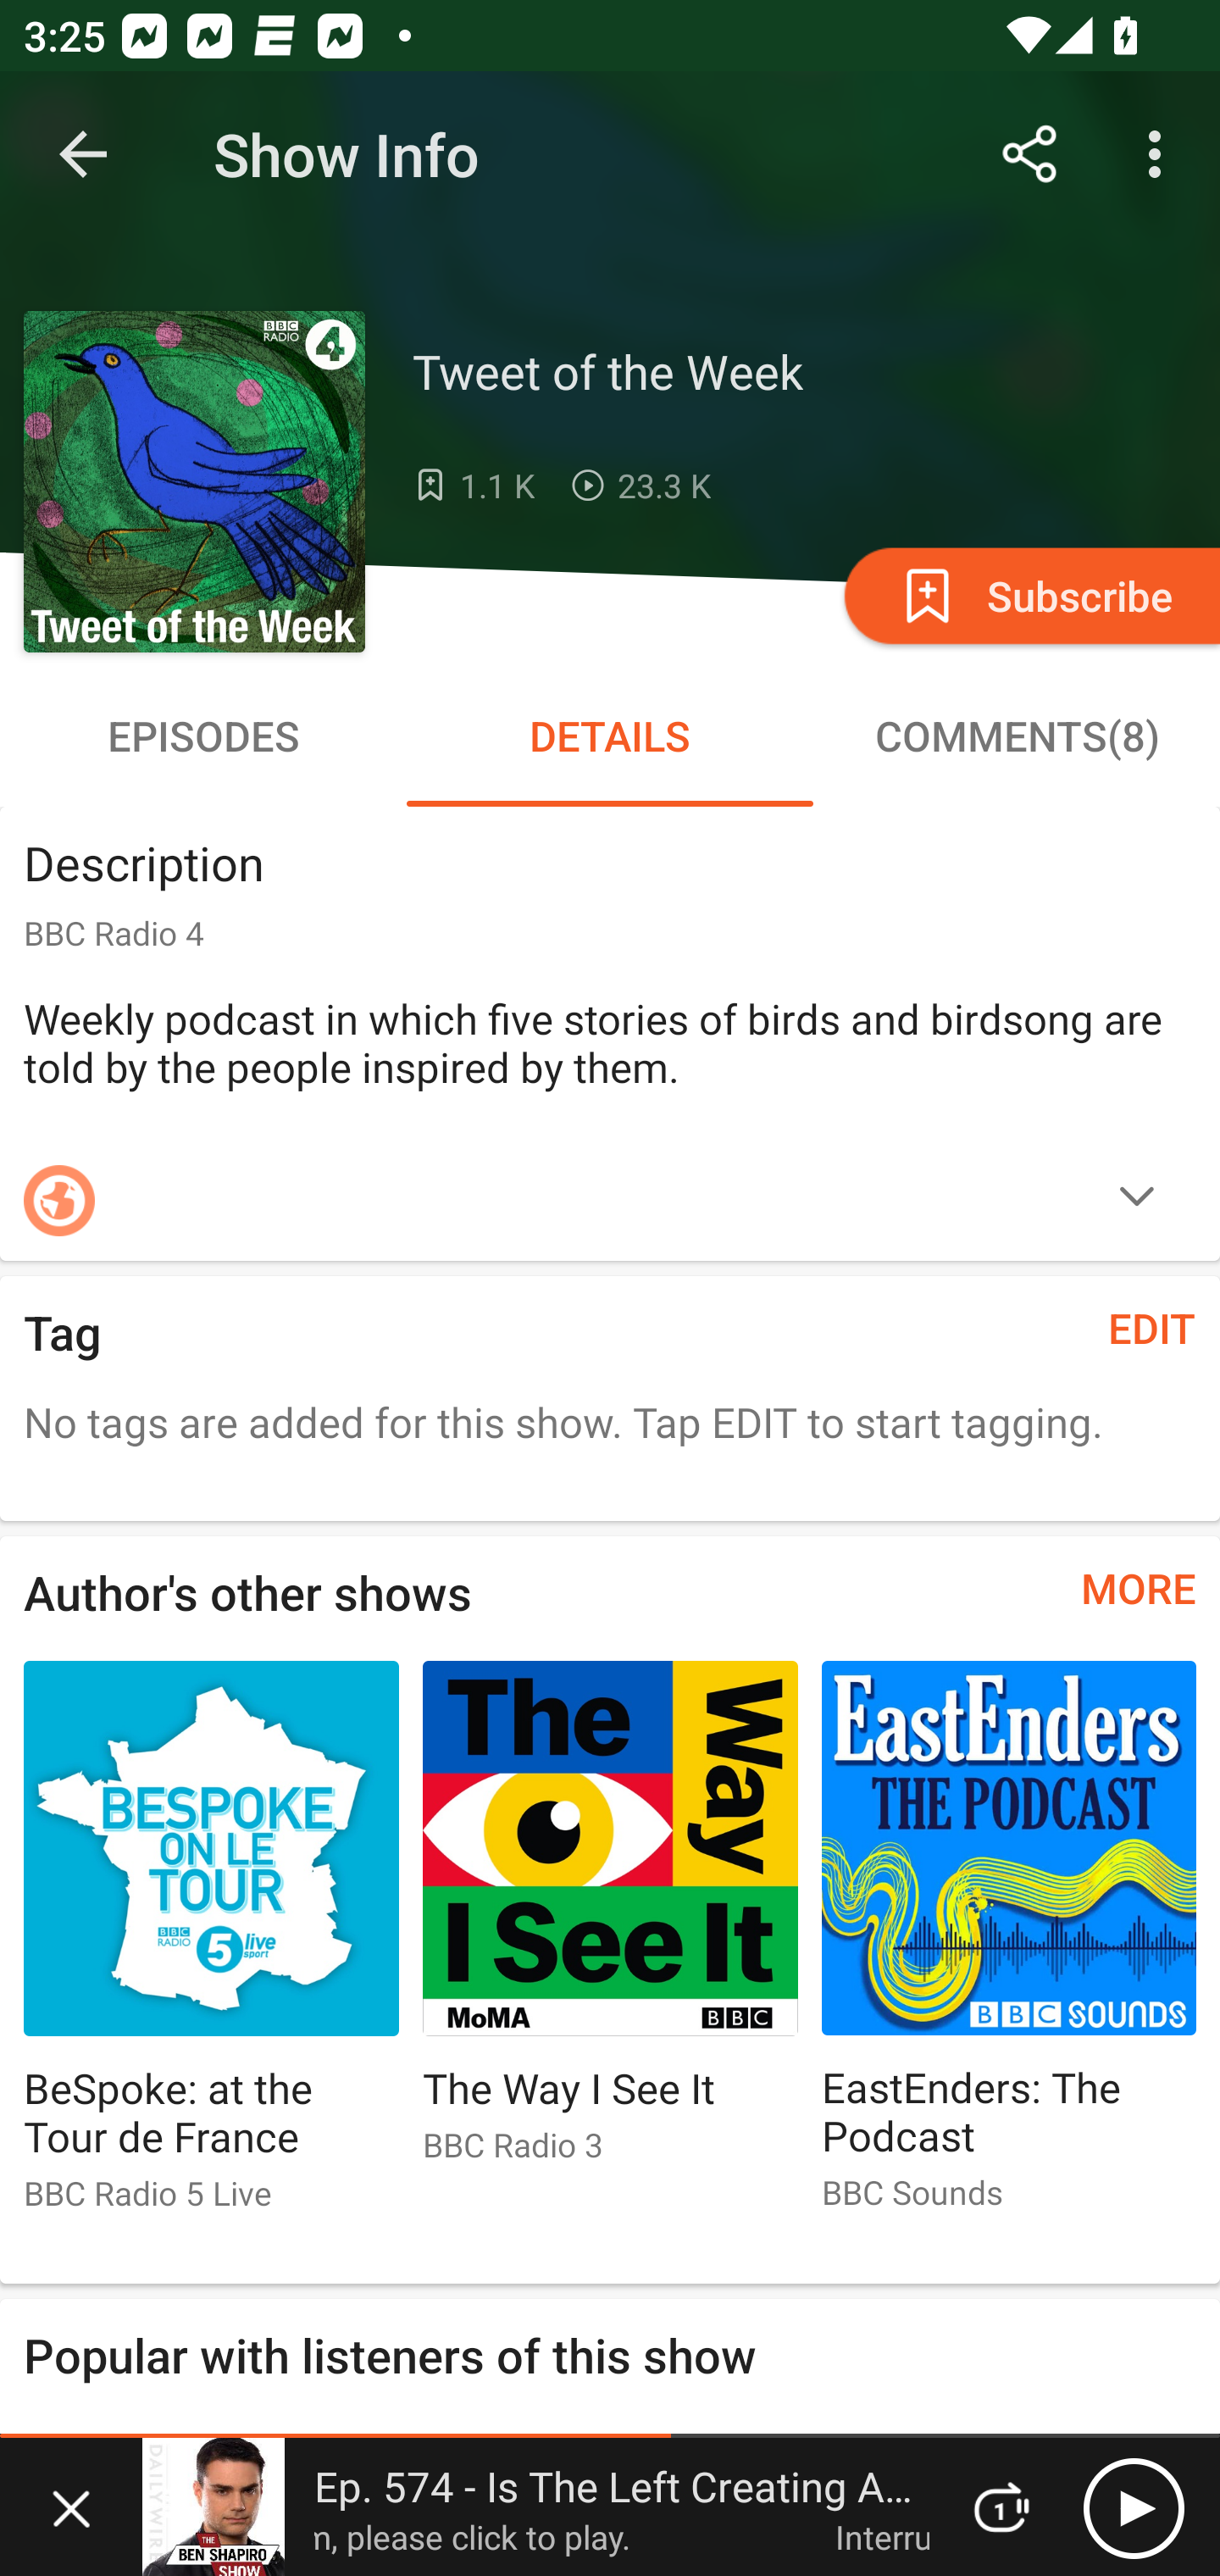 The height and width of the screenshot is (2576, 1220). Describe the element at coordinates (1030, 154) in the screenshot. I see `Share` at that location.